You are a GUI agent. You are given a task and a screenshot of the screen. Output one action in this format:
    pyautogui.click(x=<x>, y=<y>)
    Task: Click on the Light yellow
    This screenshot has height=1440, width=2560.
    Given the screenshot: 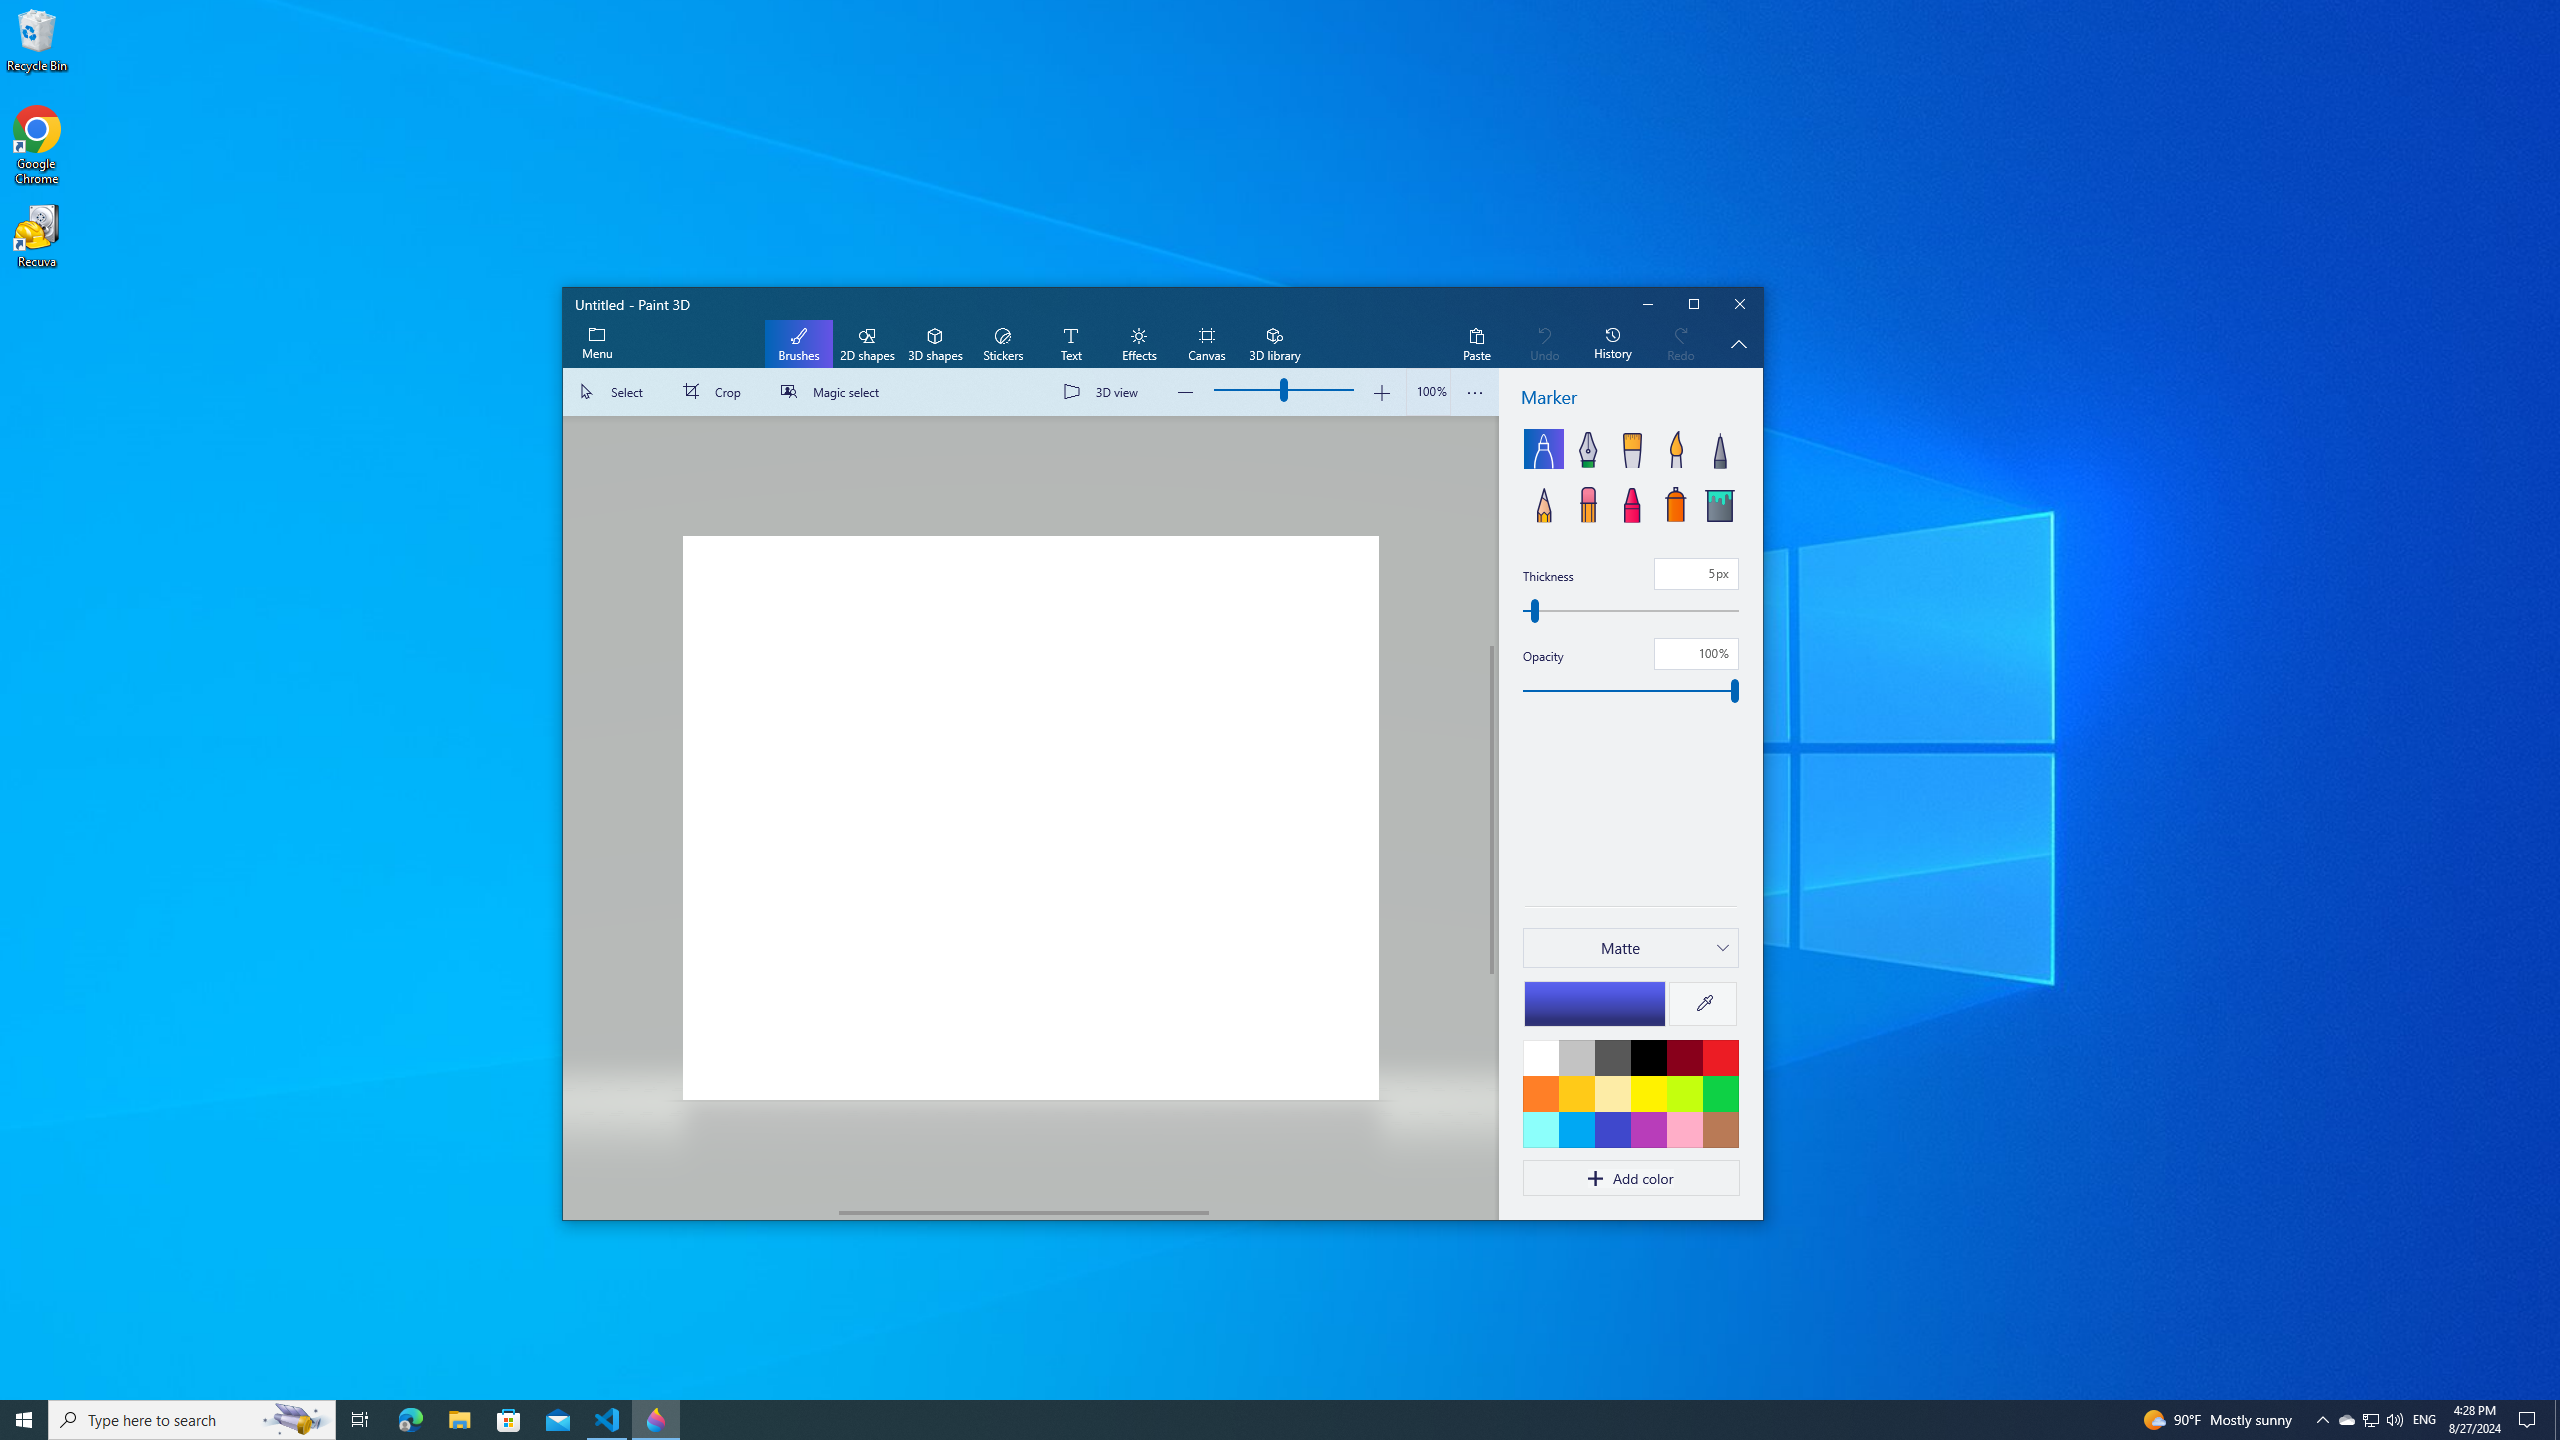 What is the action you would take?
    pyautogui.click(x=1612, y=1093)
    